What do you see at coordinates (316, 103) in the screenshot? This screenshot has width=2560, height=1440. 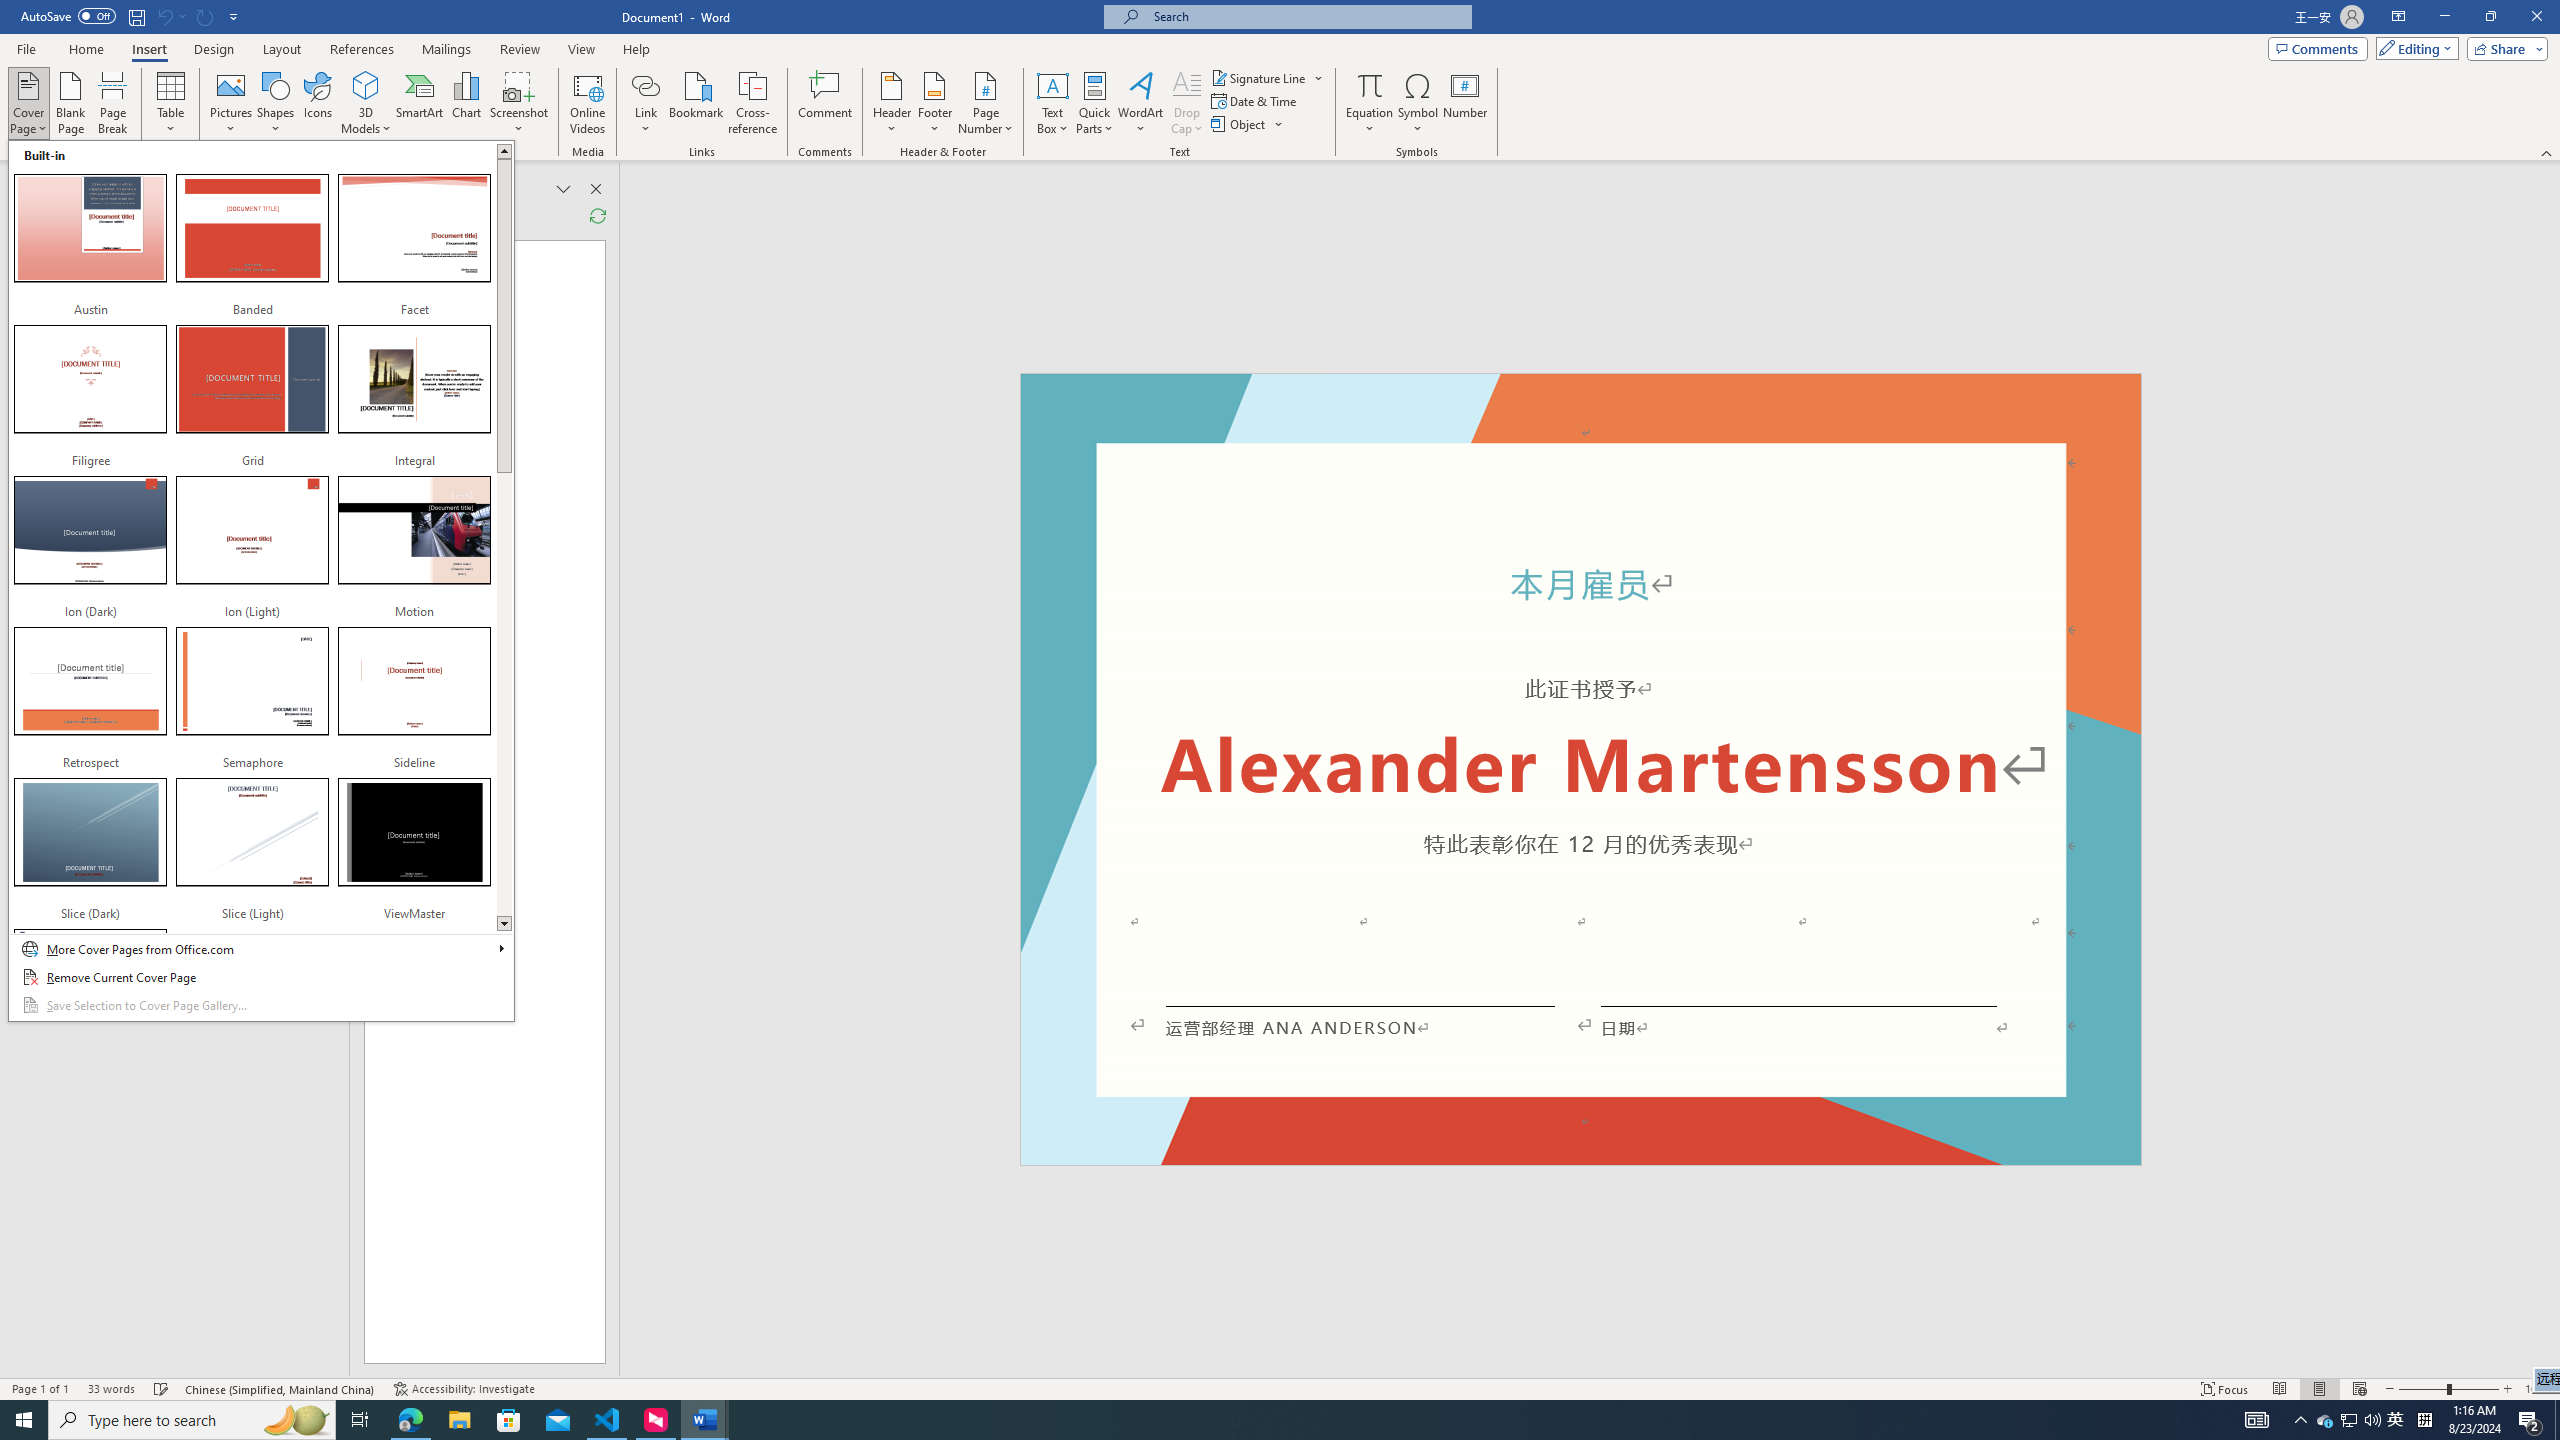 I see `Footer -Section 1-` at bounding box center [316, 103].